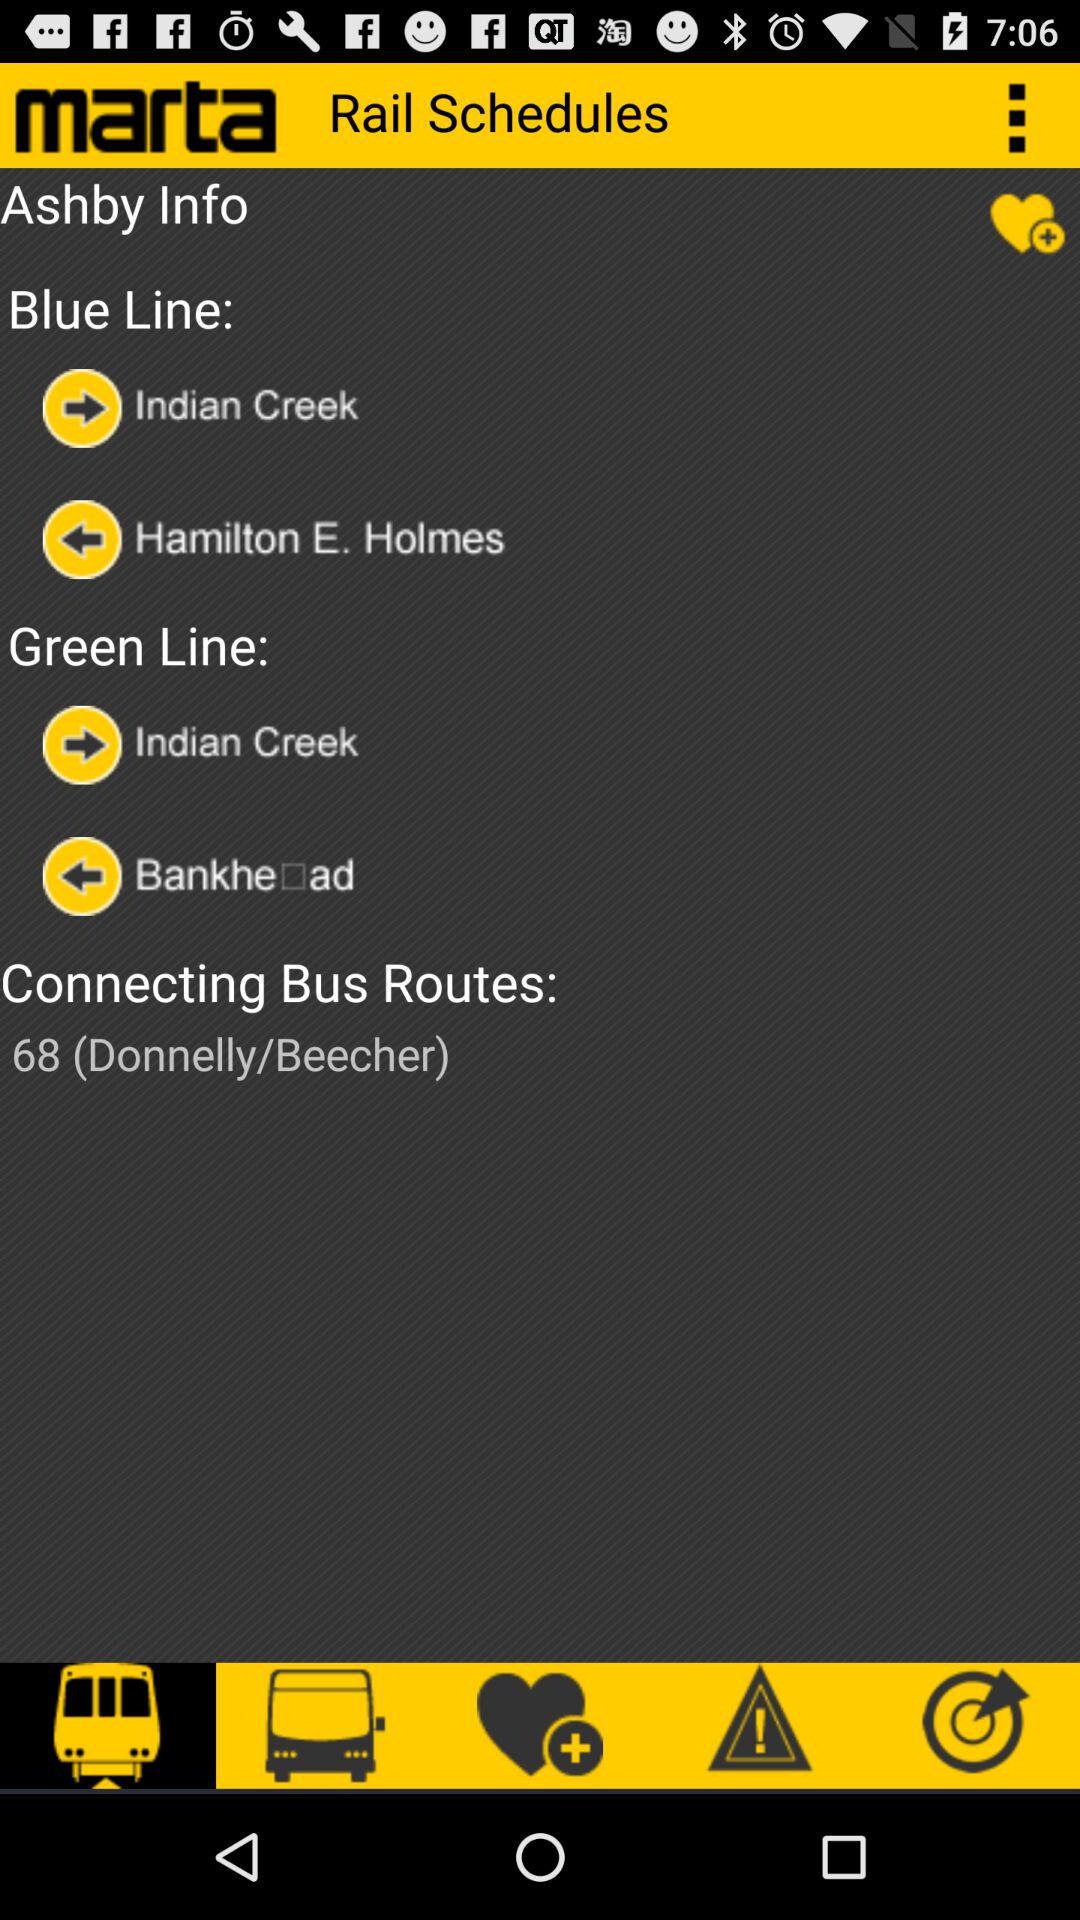 The width and height of the screenshot is (1080, 1920). I want to click on go back, so click(216, 876).